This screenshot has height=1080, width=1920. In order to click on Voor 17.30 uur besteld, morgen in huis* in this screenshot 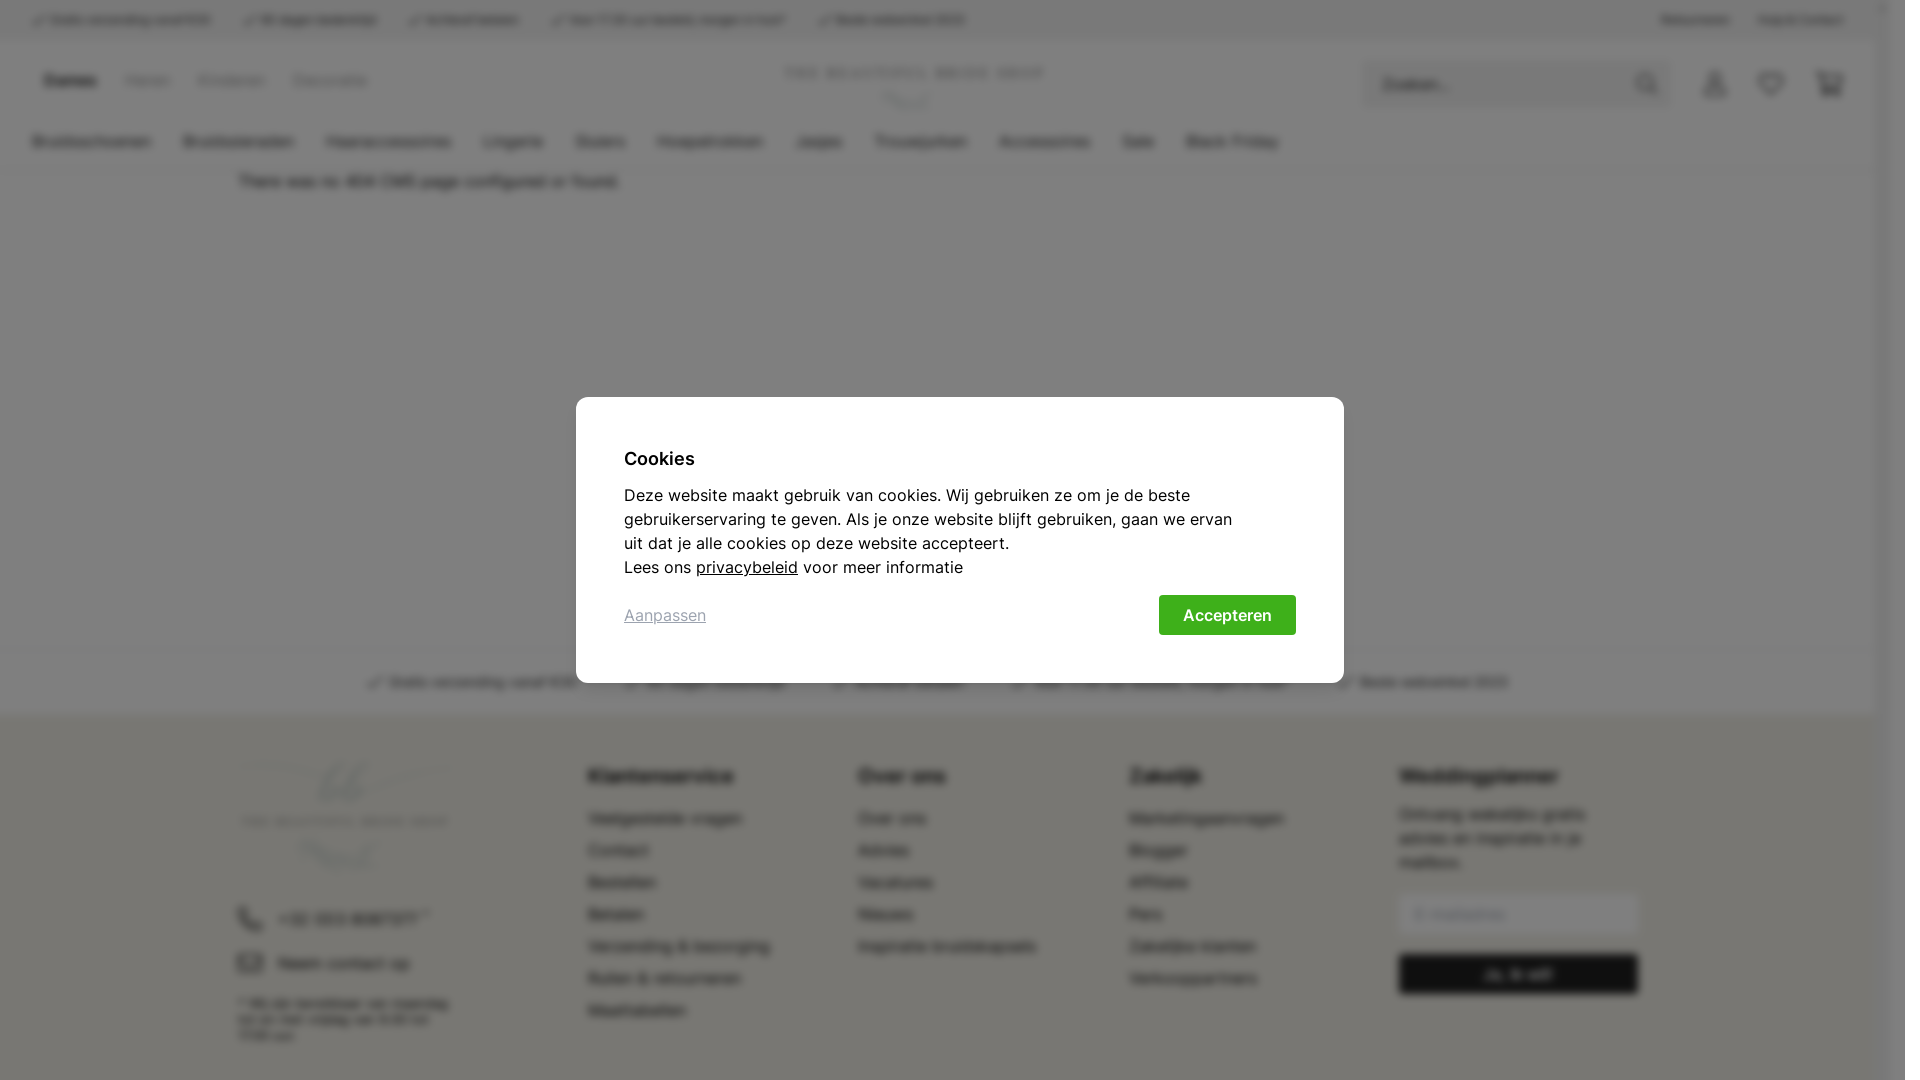, I will do `click(1151, 682)`.